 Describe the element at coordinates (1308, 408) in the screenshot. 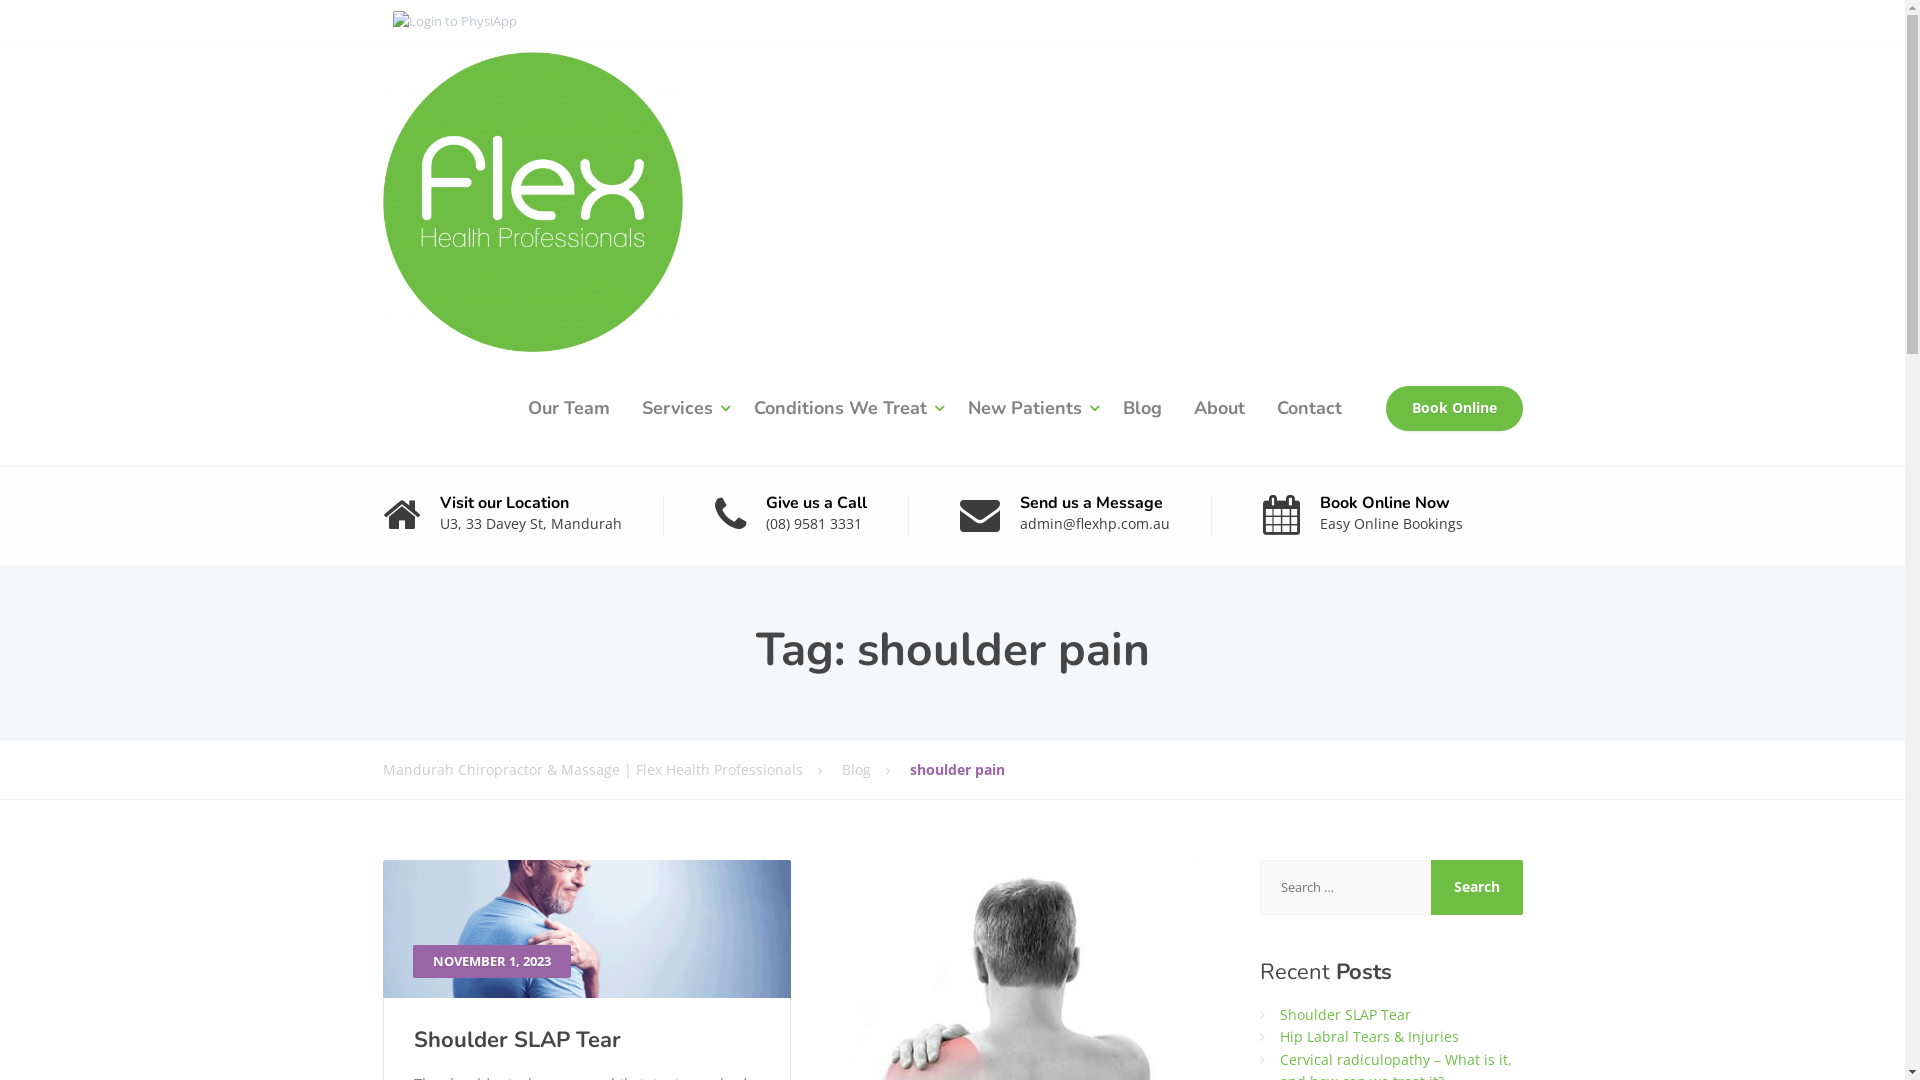

I see `Contact` at that location.